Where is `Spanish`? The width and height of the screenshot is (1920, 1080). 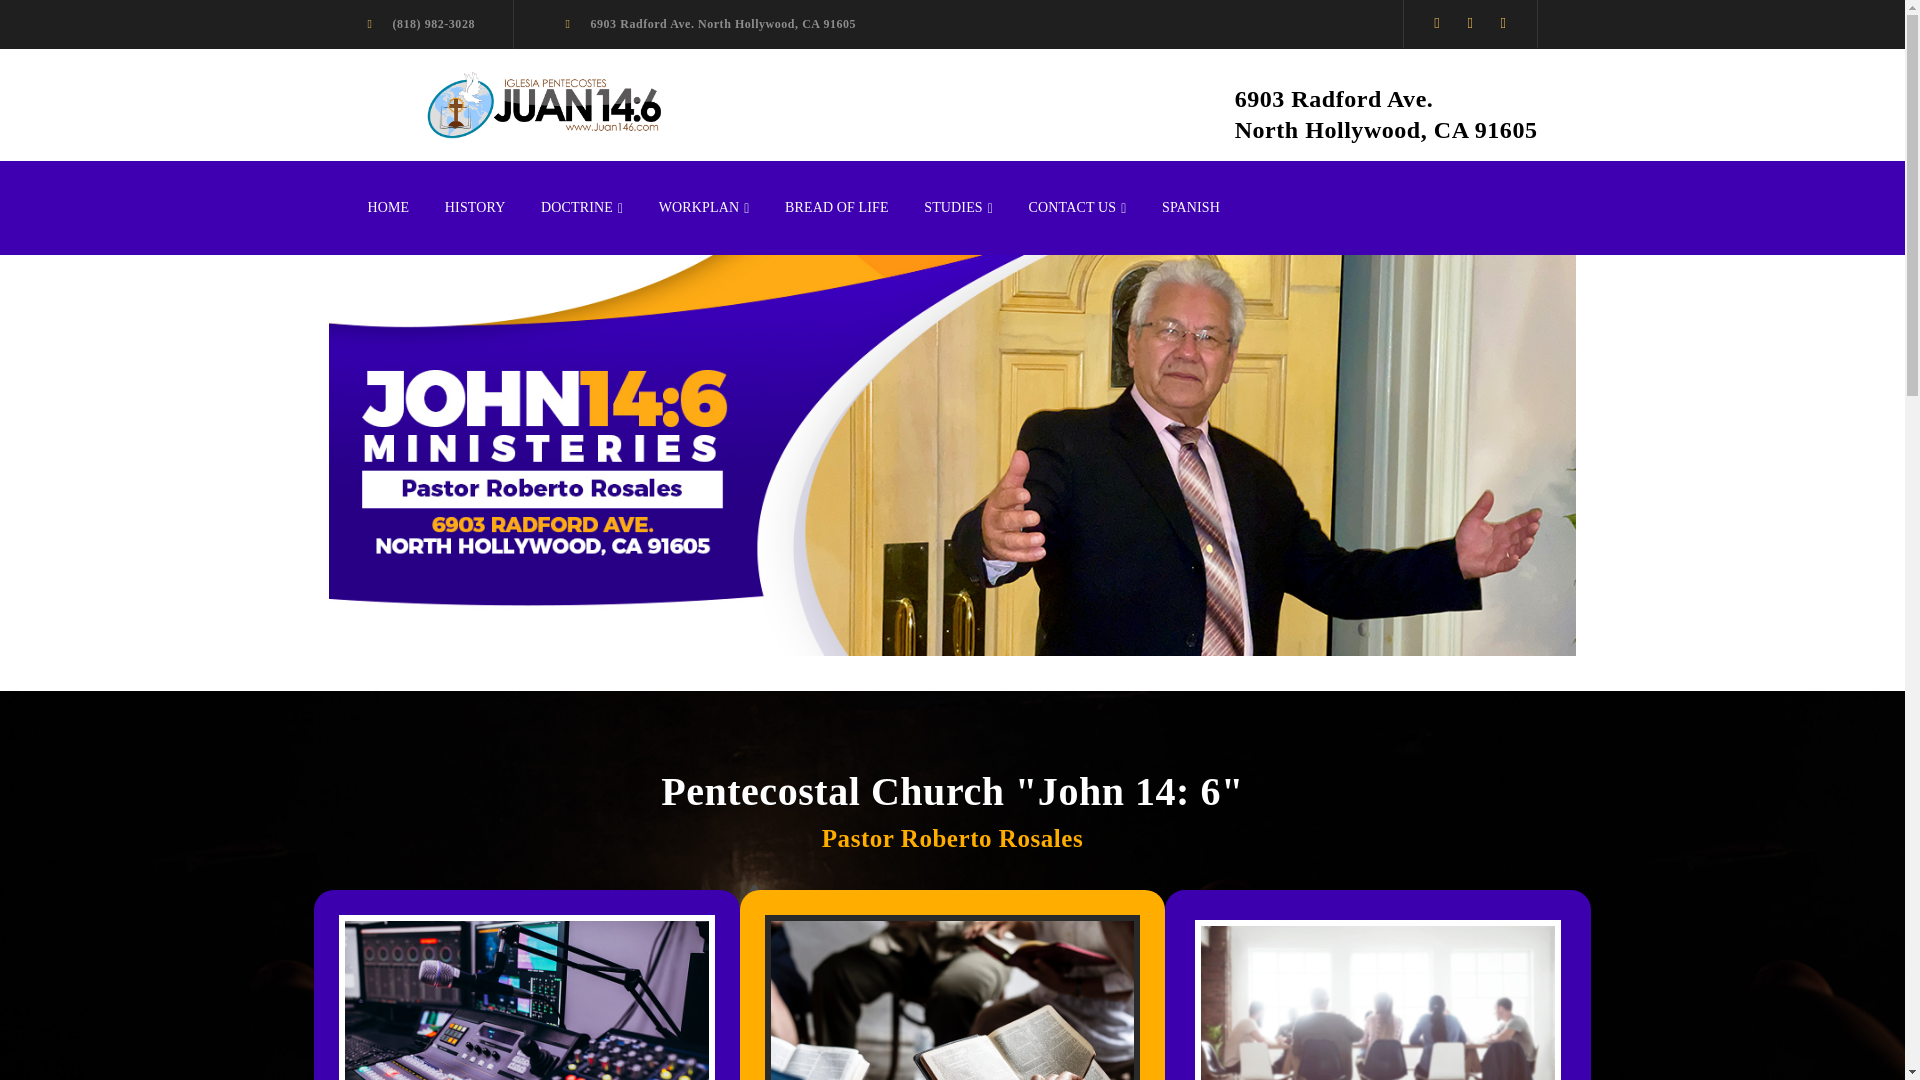
Spanish is located at coordinates (1190, 208).